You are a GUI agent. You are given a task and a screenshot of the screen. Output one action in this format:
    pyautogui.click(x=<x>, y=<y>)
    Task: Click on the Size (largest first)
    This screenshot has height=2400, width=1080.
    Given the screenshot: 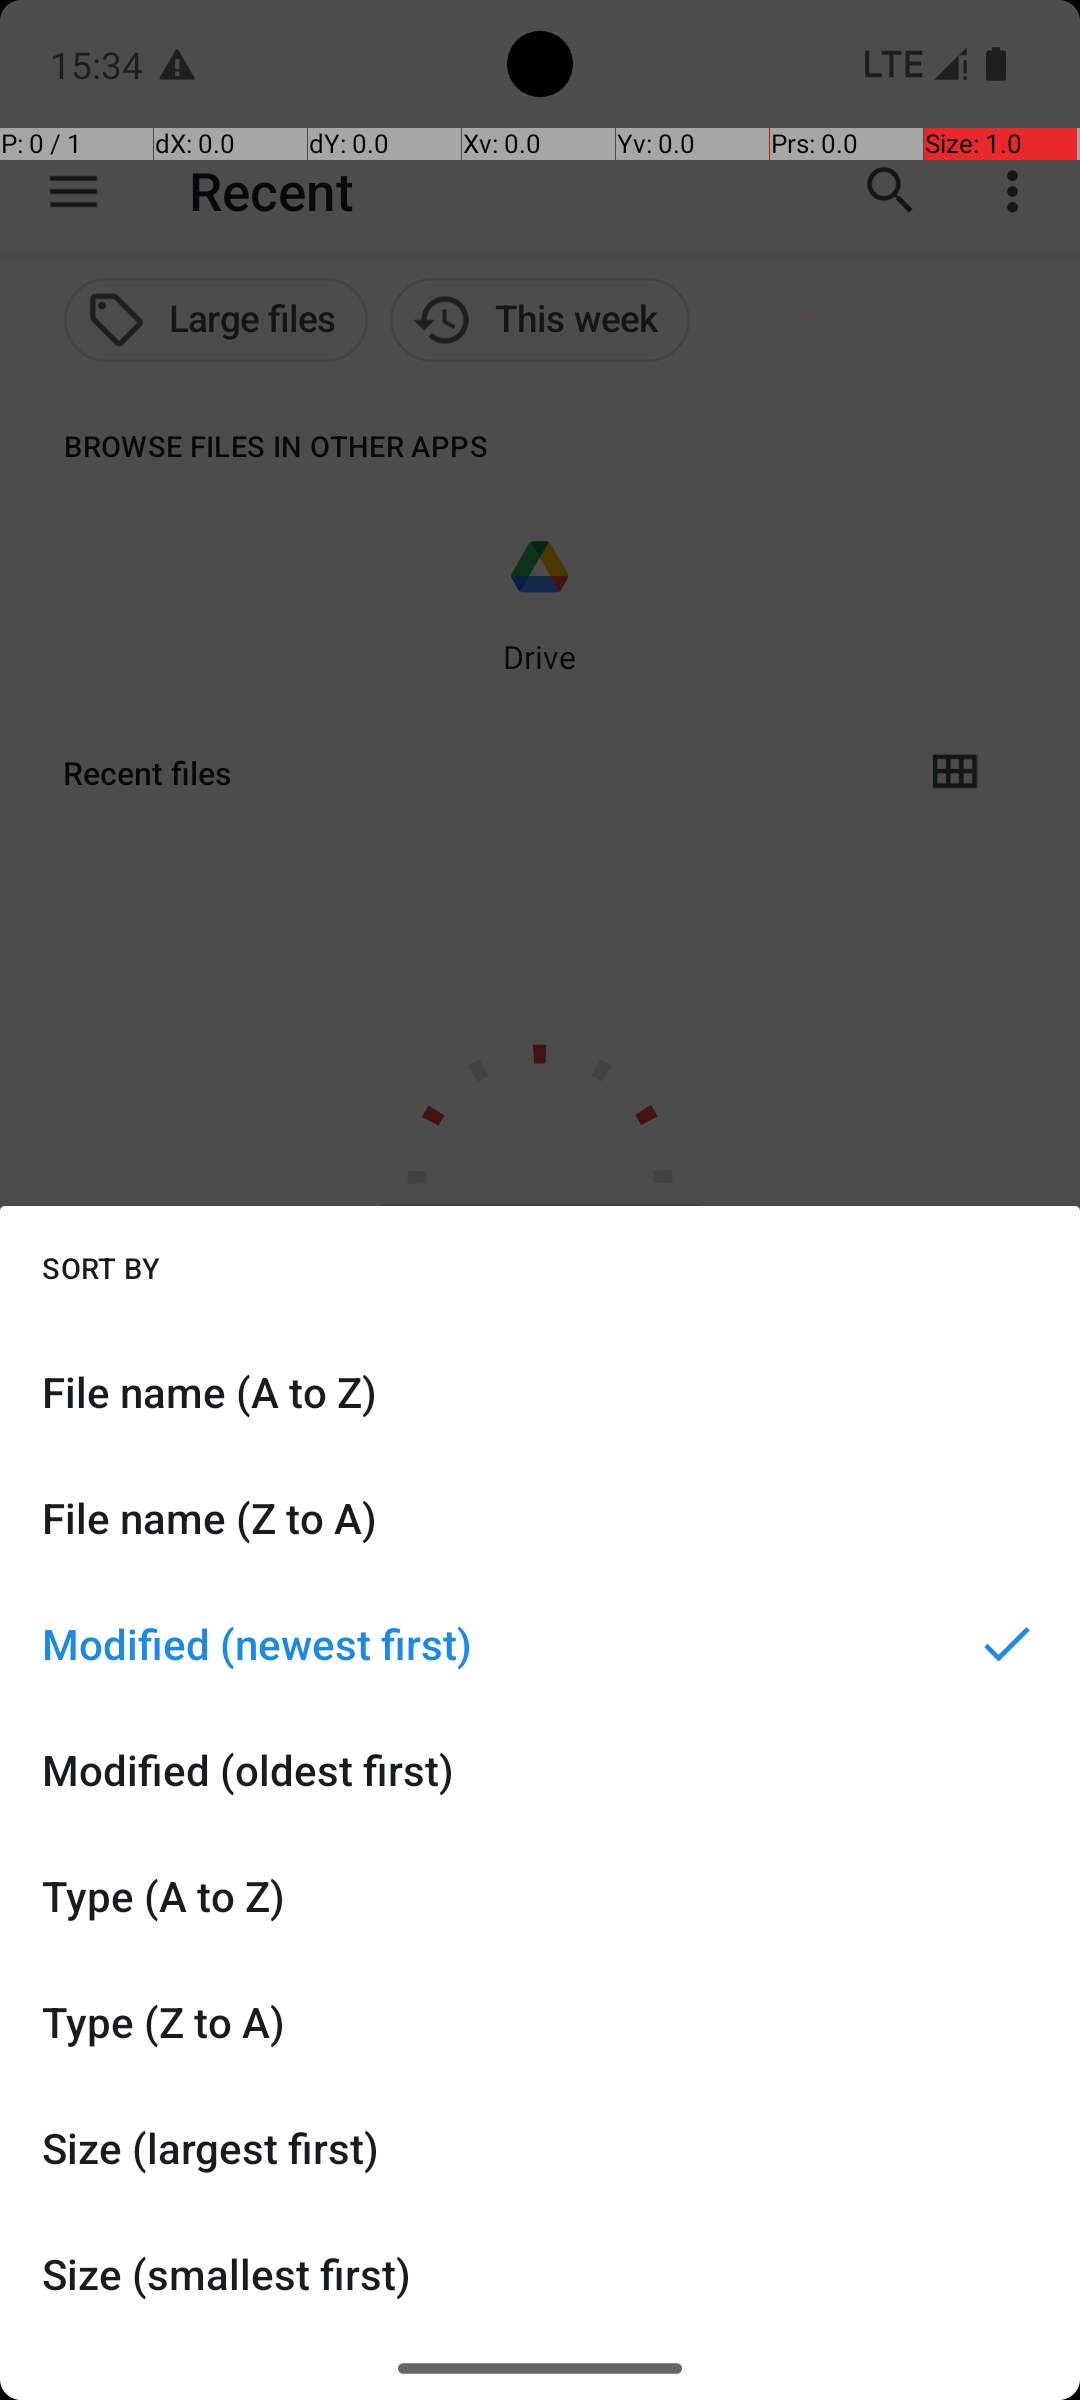 What is the action you would take?
    pyautogui.click(x=540, y=2148)
    